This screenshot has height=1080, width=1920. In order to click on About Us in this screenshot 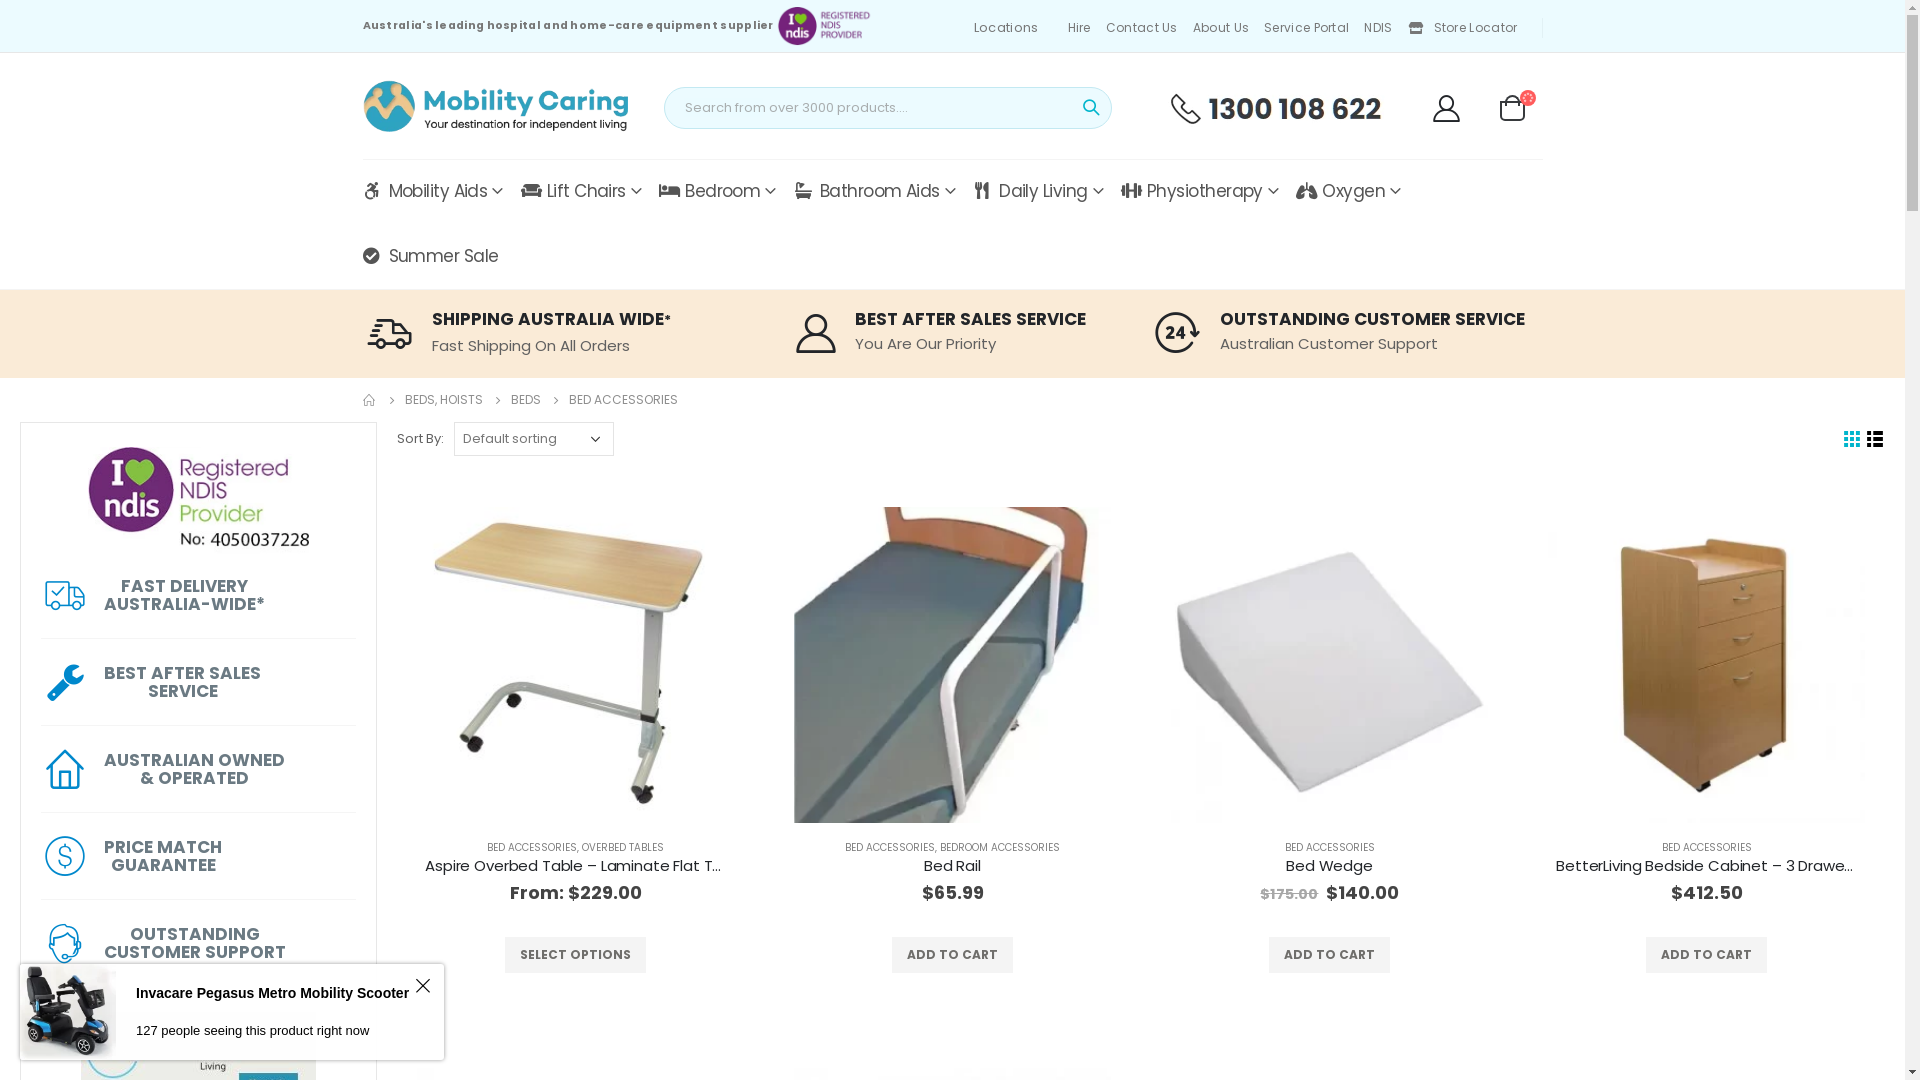, I will do `click(1224, 28)`.